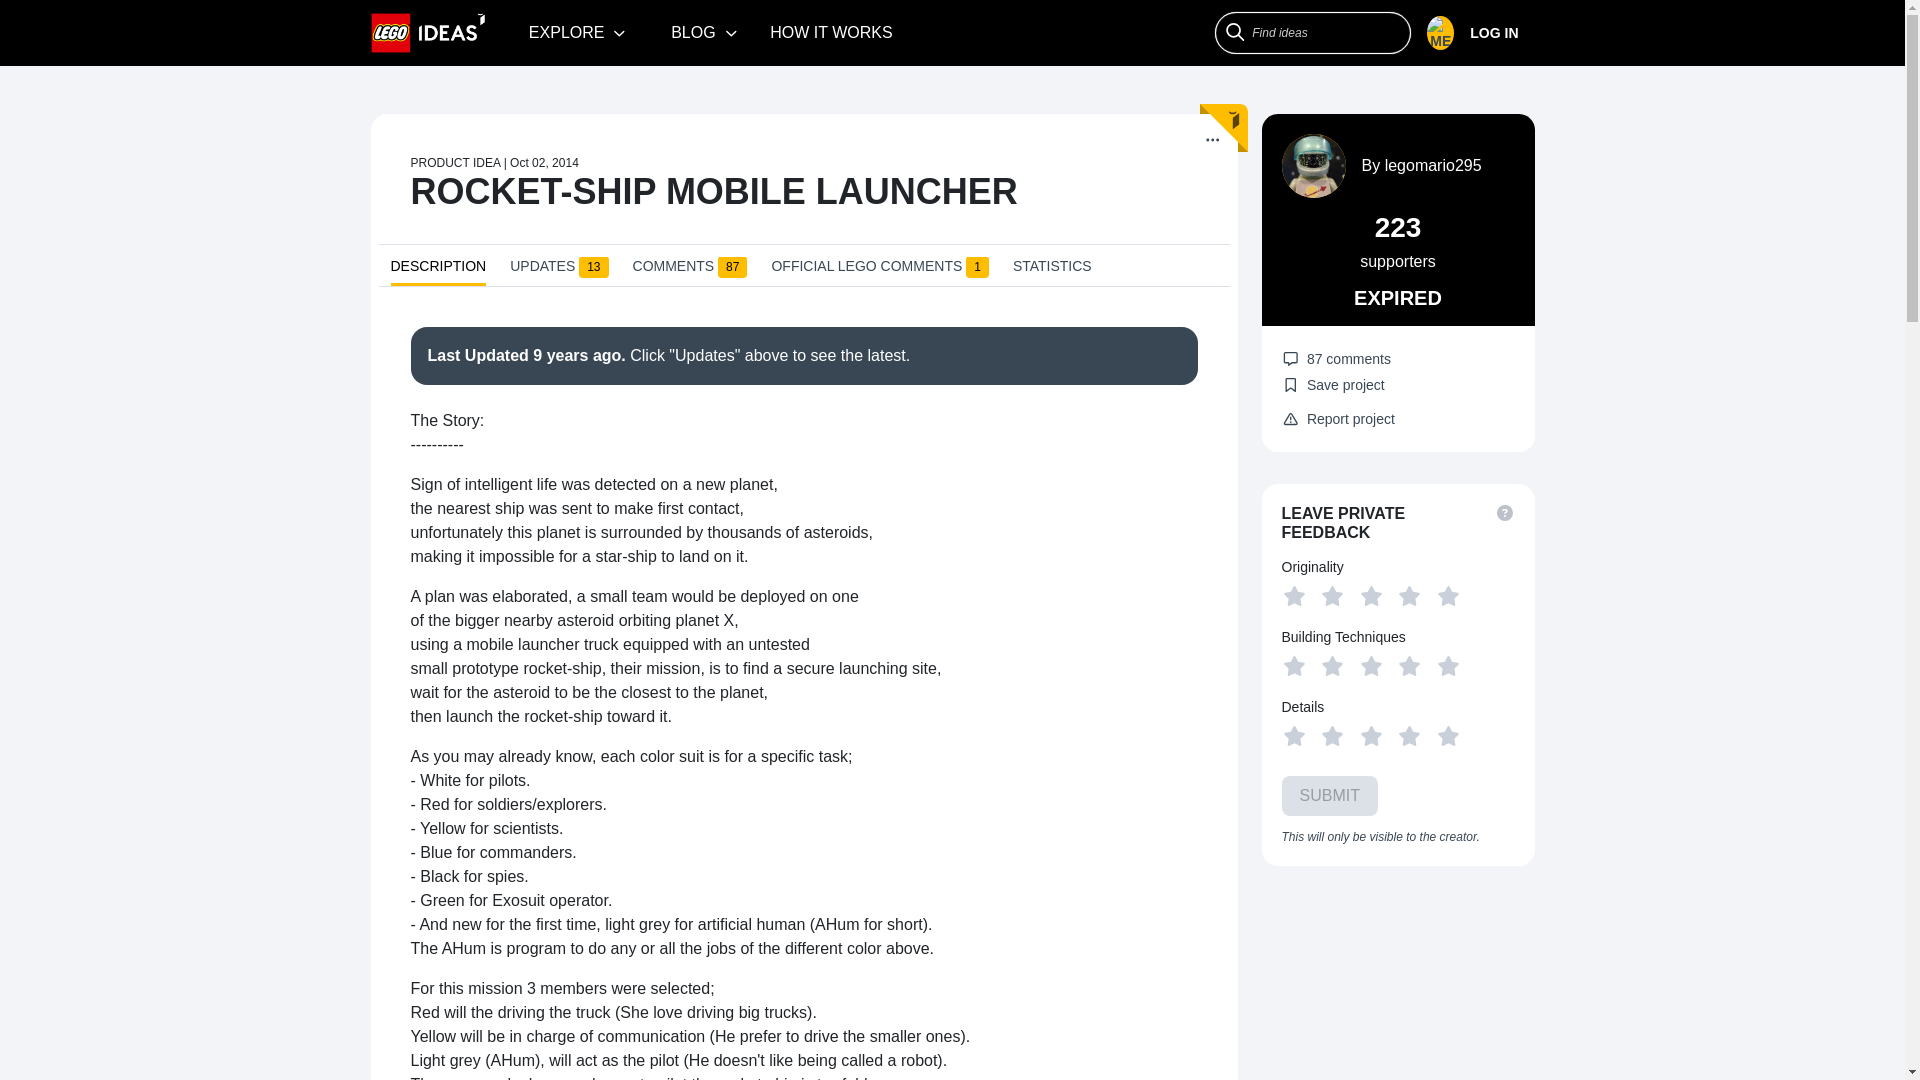 The height and width of the screenshot is (1080, 1920). I want to click on BLOG, so click(704, 32).